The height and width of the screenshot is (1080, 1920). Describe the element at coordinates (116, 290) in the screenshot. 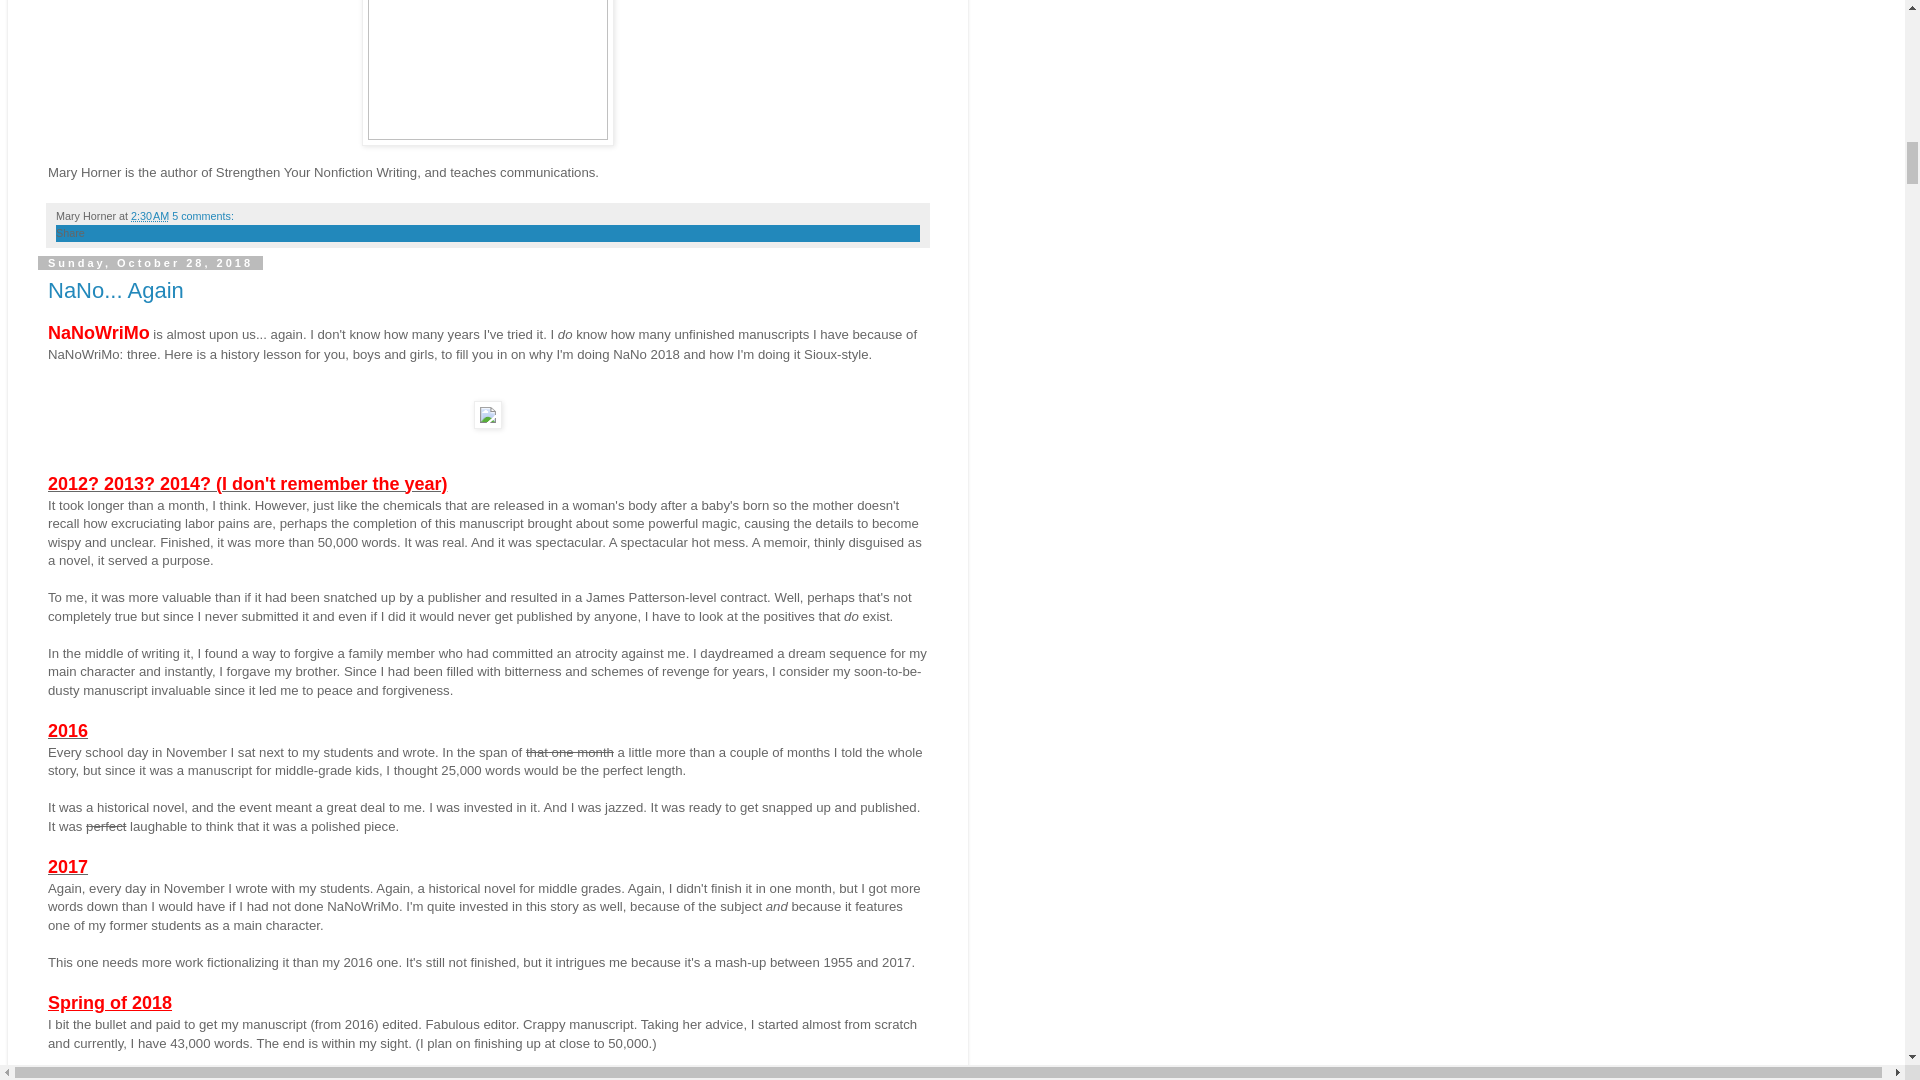

I see `NaNo... Again` at that location.